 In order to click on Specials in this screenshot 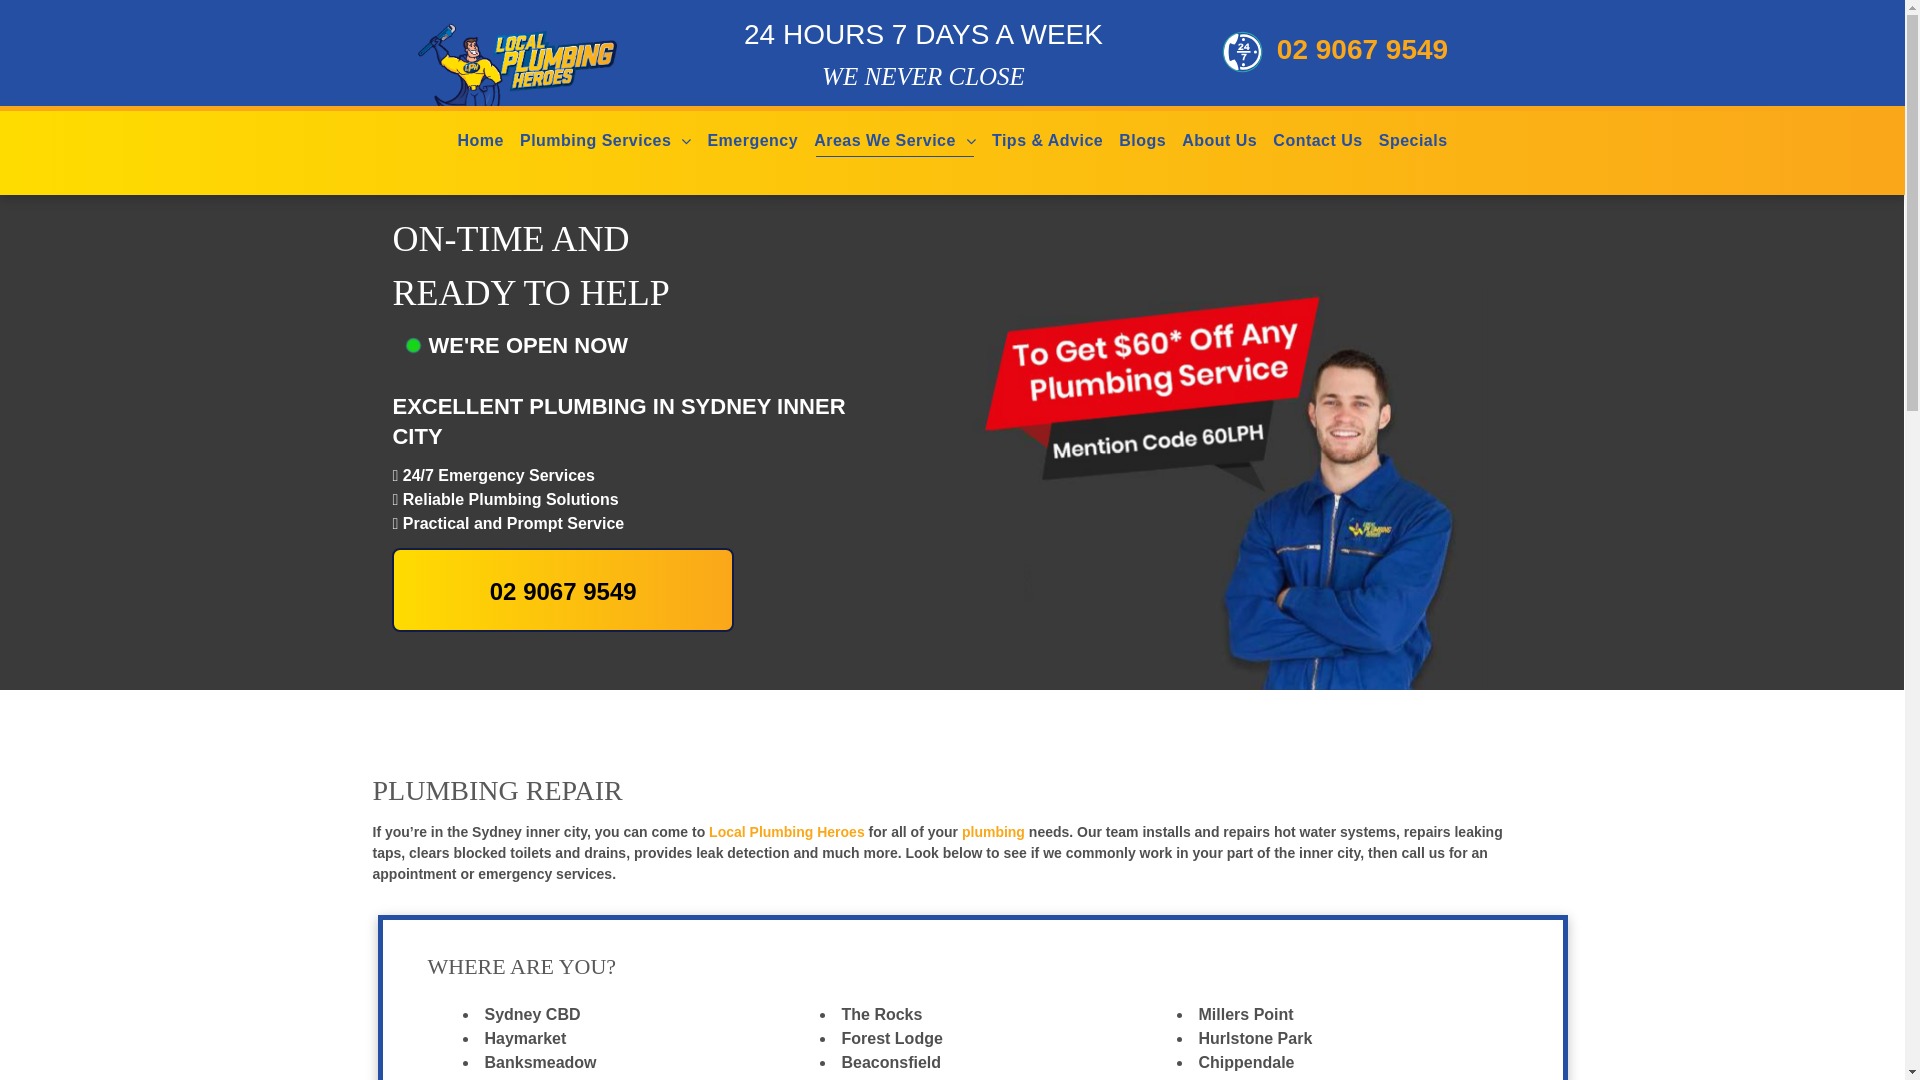, I will do `click(1414, 140)`.